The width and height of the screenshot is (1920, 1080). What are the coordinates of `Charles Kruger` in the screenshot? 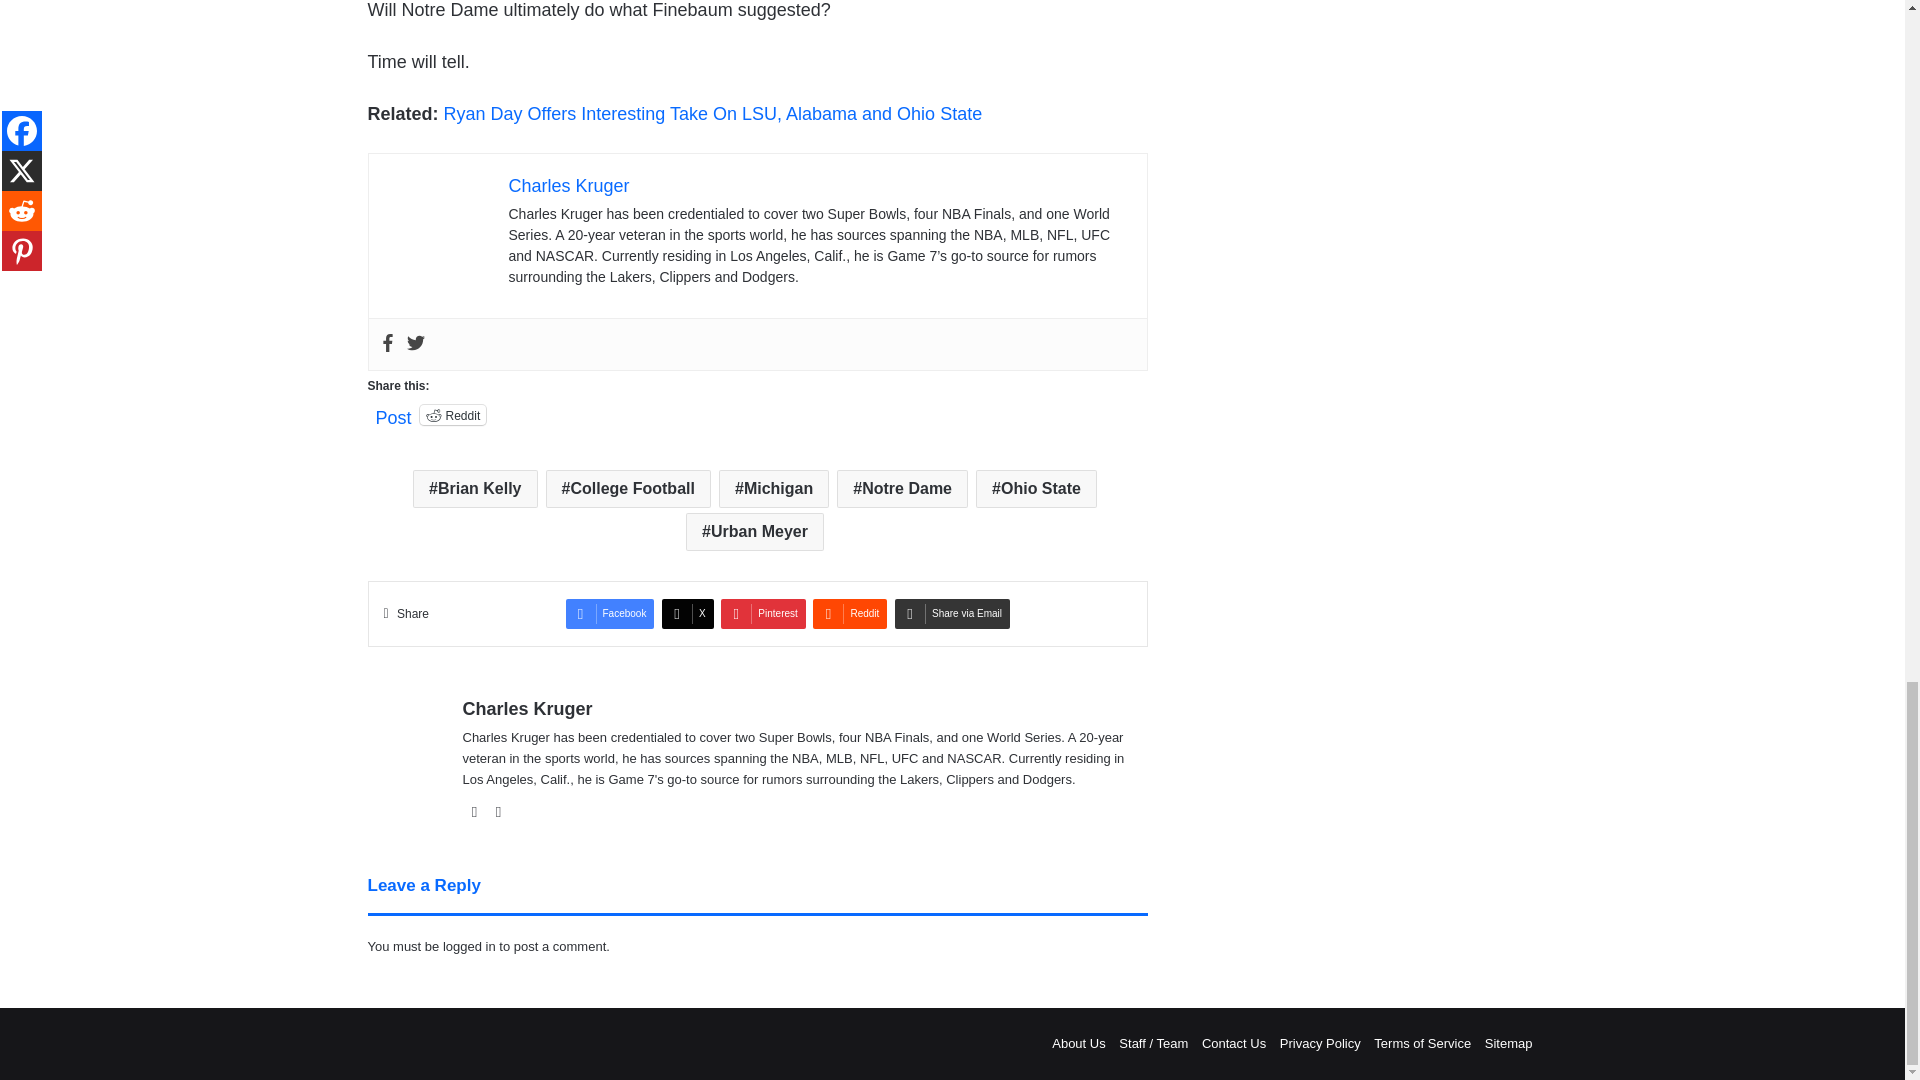 It's located at (568, 186).